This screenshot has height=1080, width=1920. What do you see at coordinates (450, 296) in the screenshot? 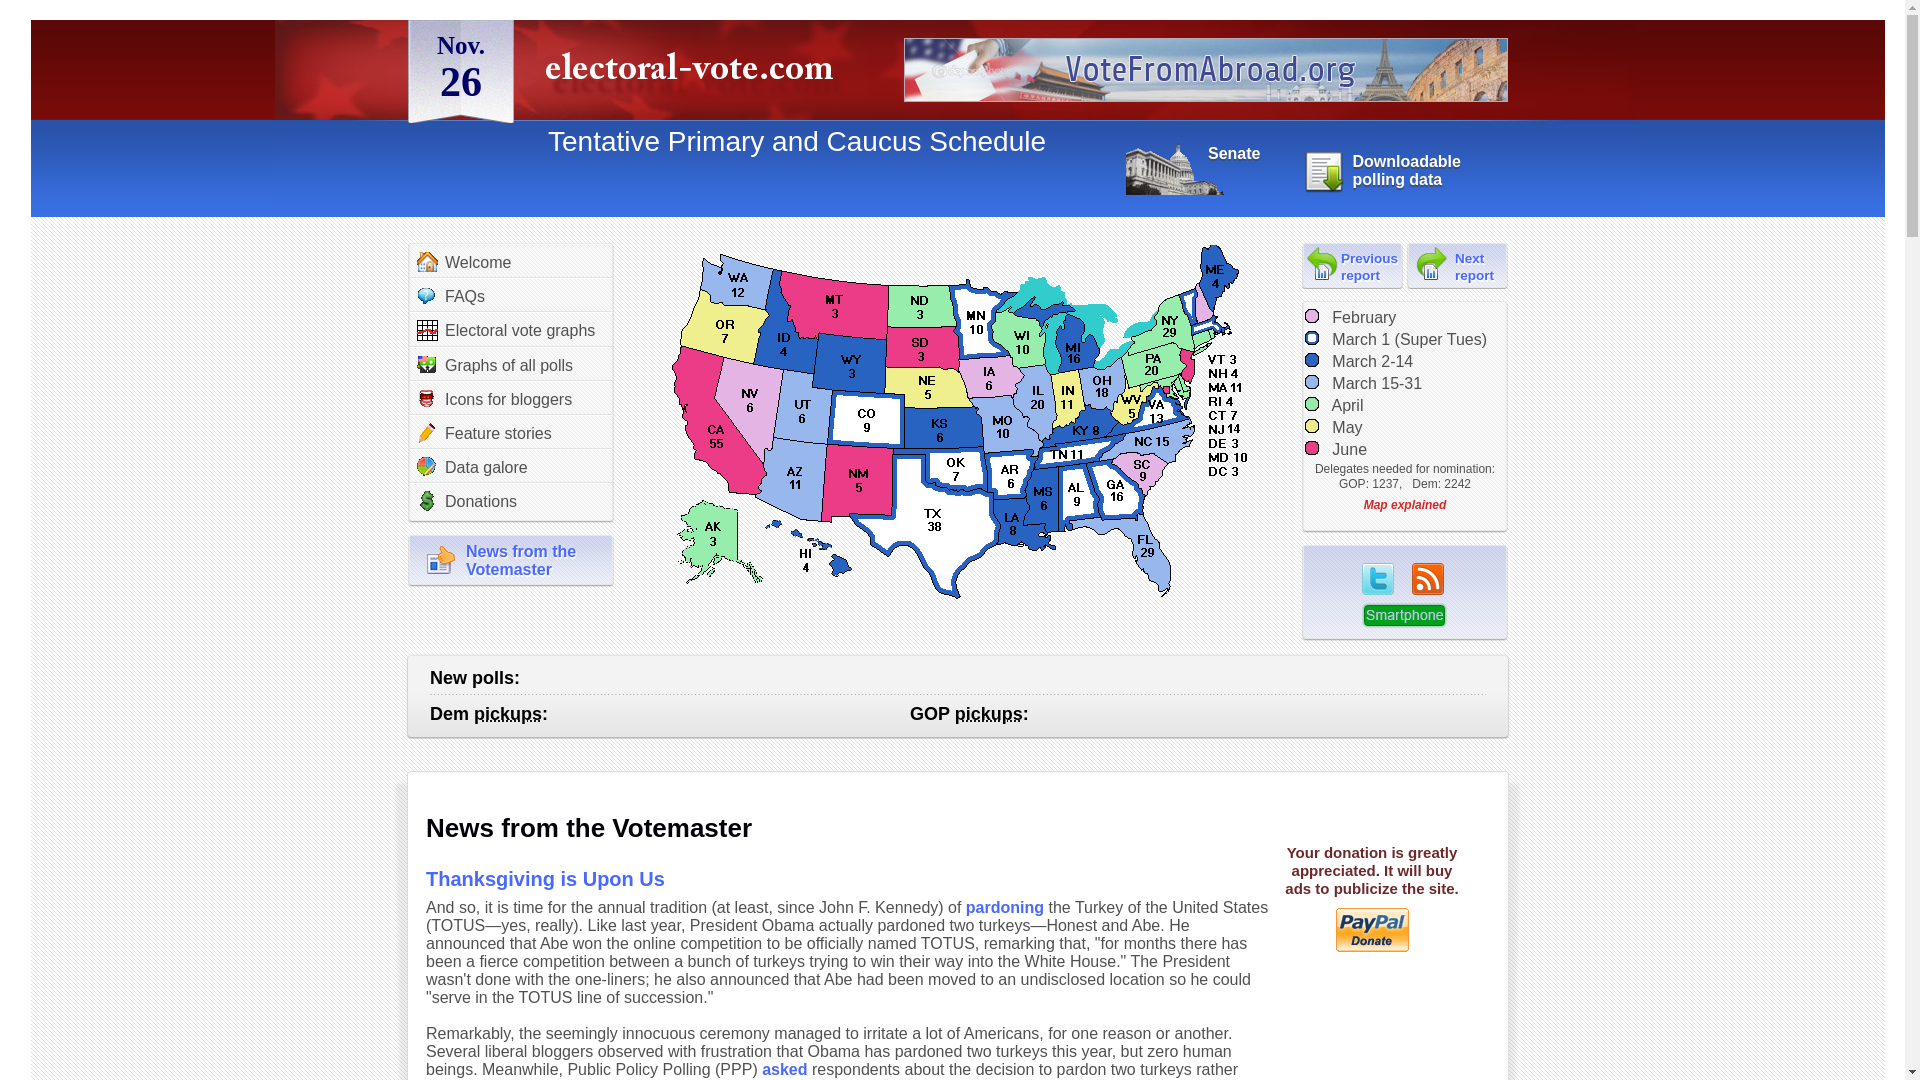
I see `FAQs` at bounding box center [450, 296].